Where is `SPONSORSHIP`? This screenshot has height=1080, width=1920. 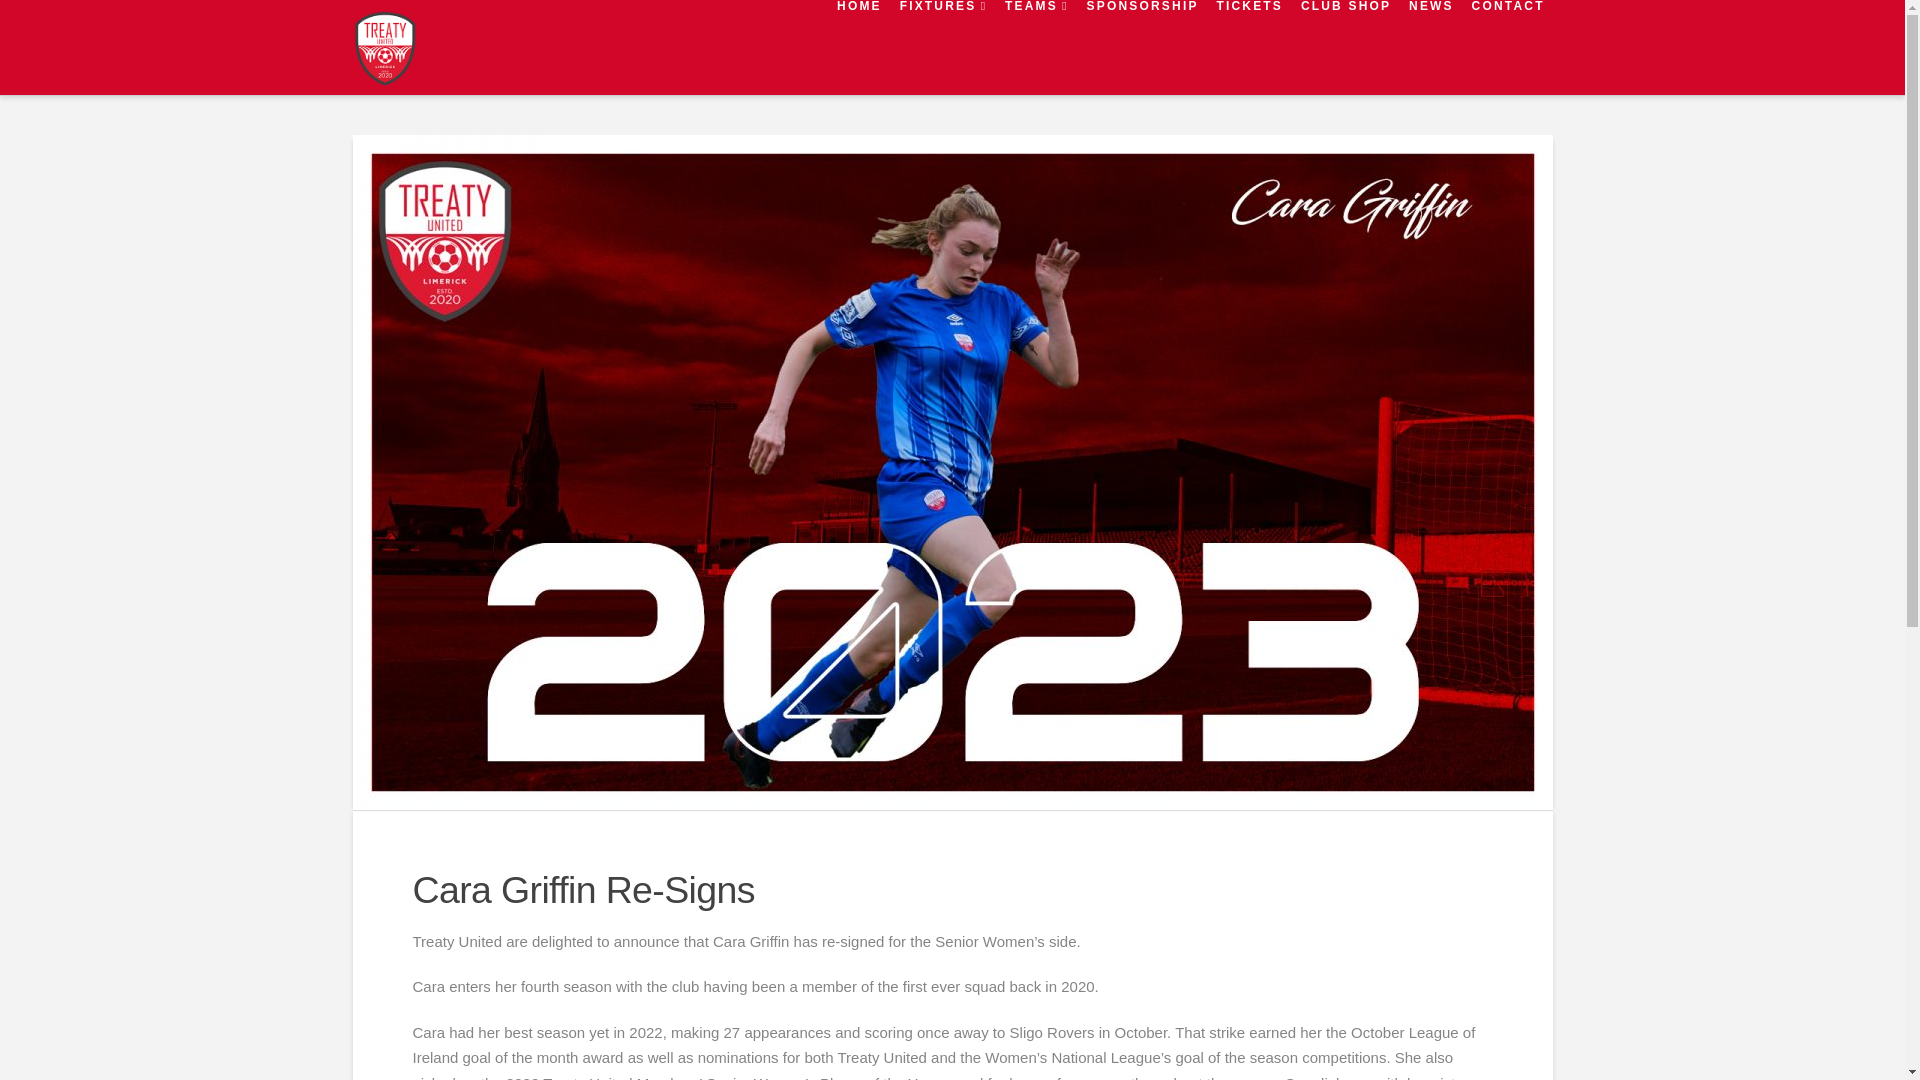
SPONSORSHIP is located at coordinates (1142, 48).